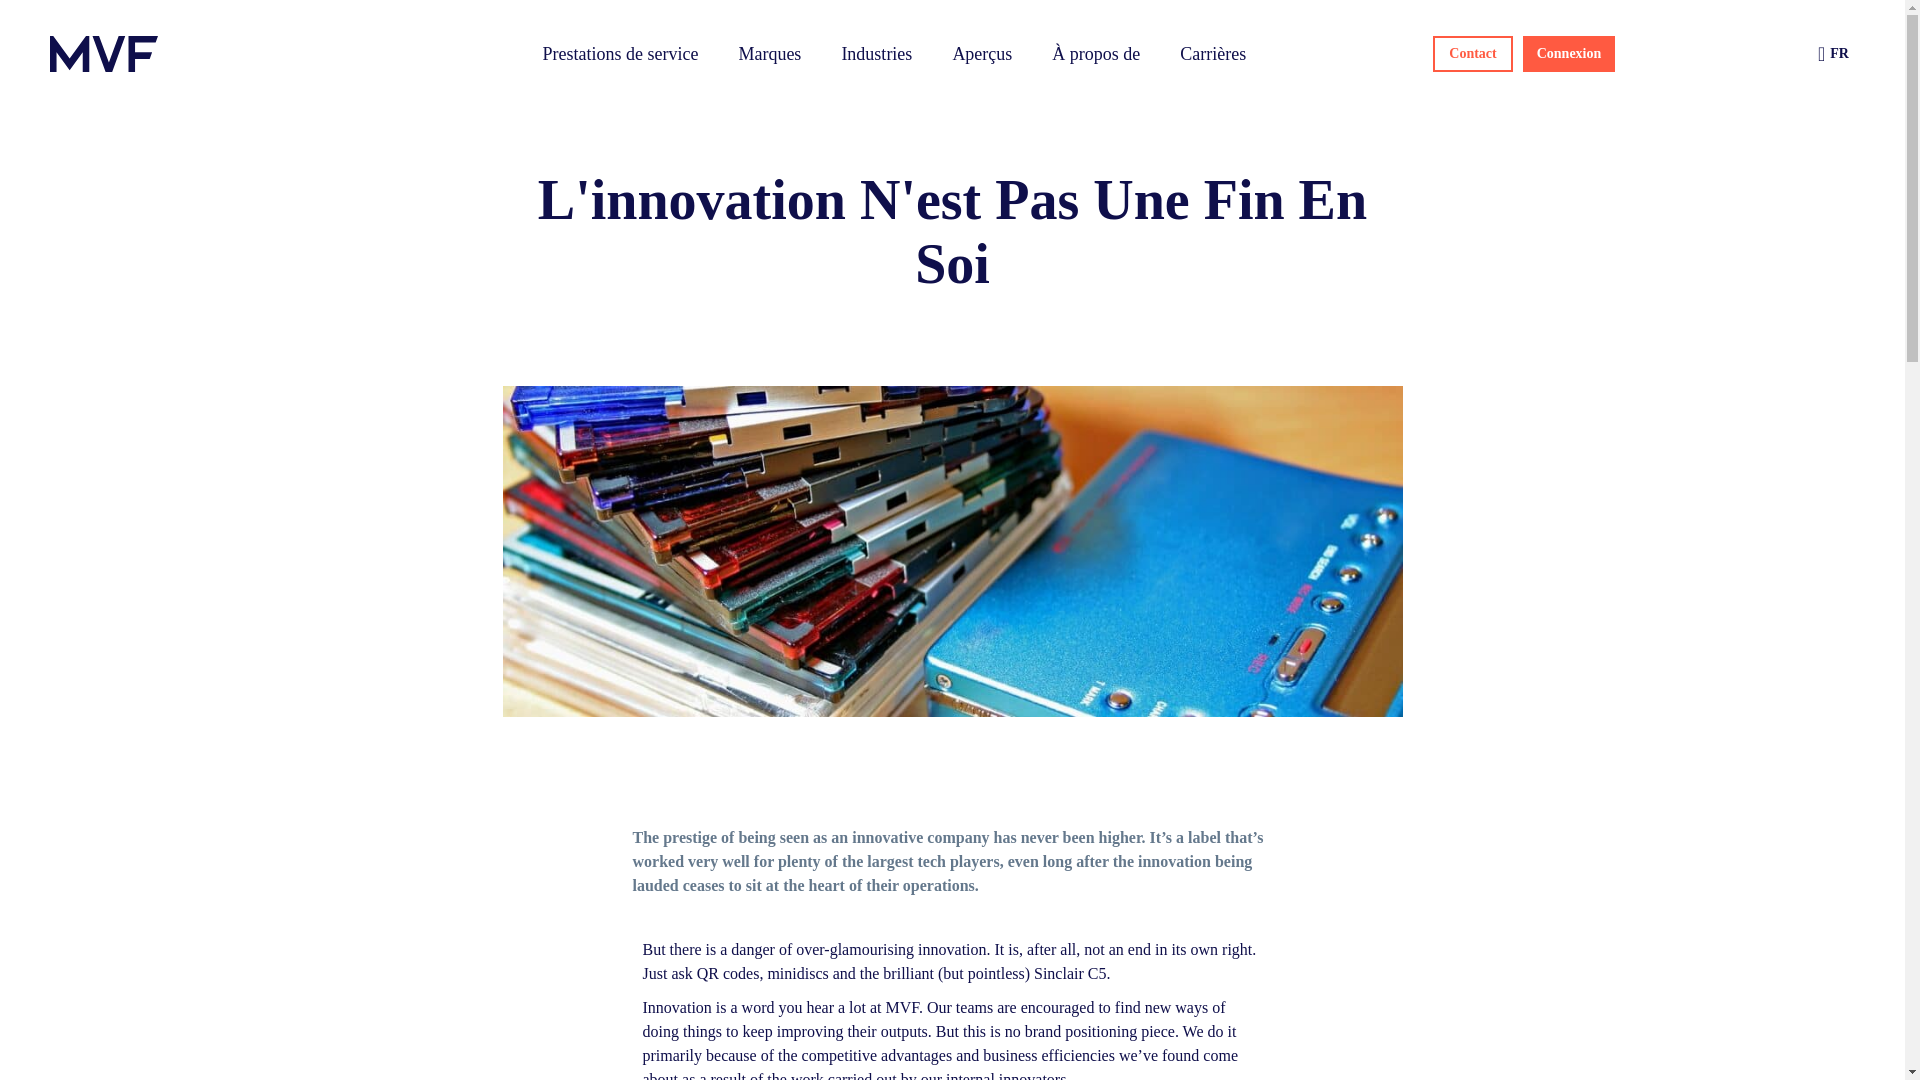  What do you see at coordinates (620, 54) in the screenshot?
I see `Prestations de service` at bounding box center [620, 54].